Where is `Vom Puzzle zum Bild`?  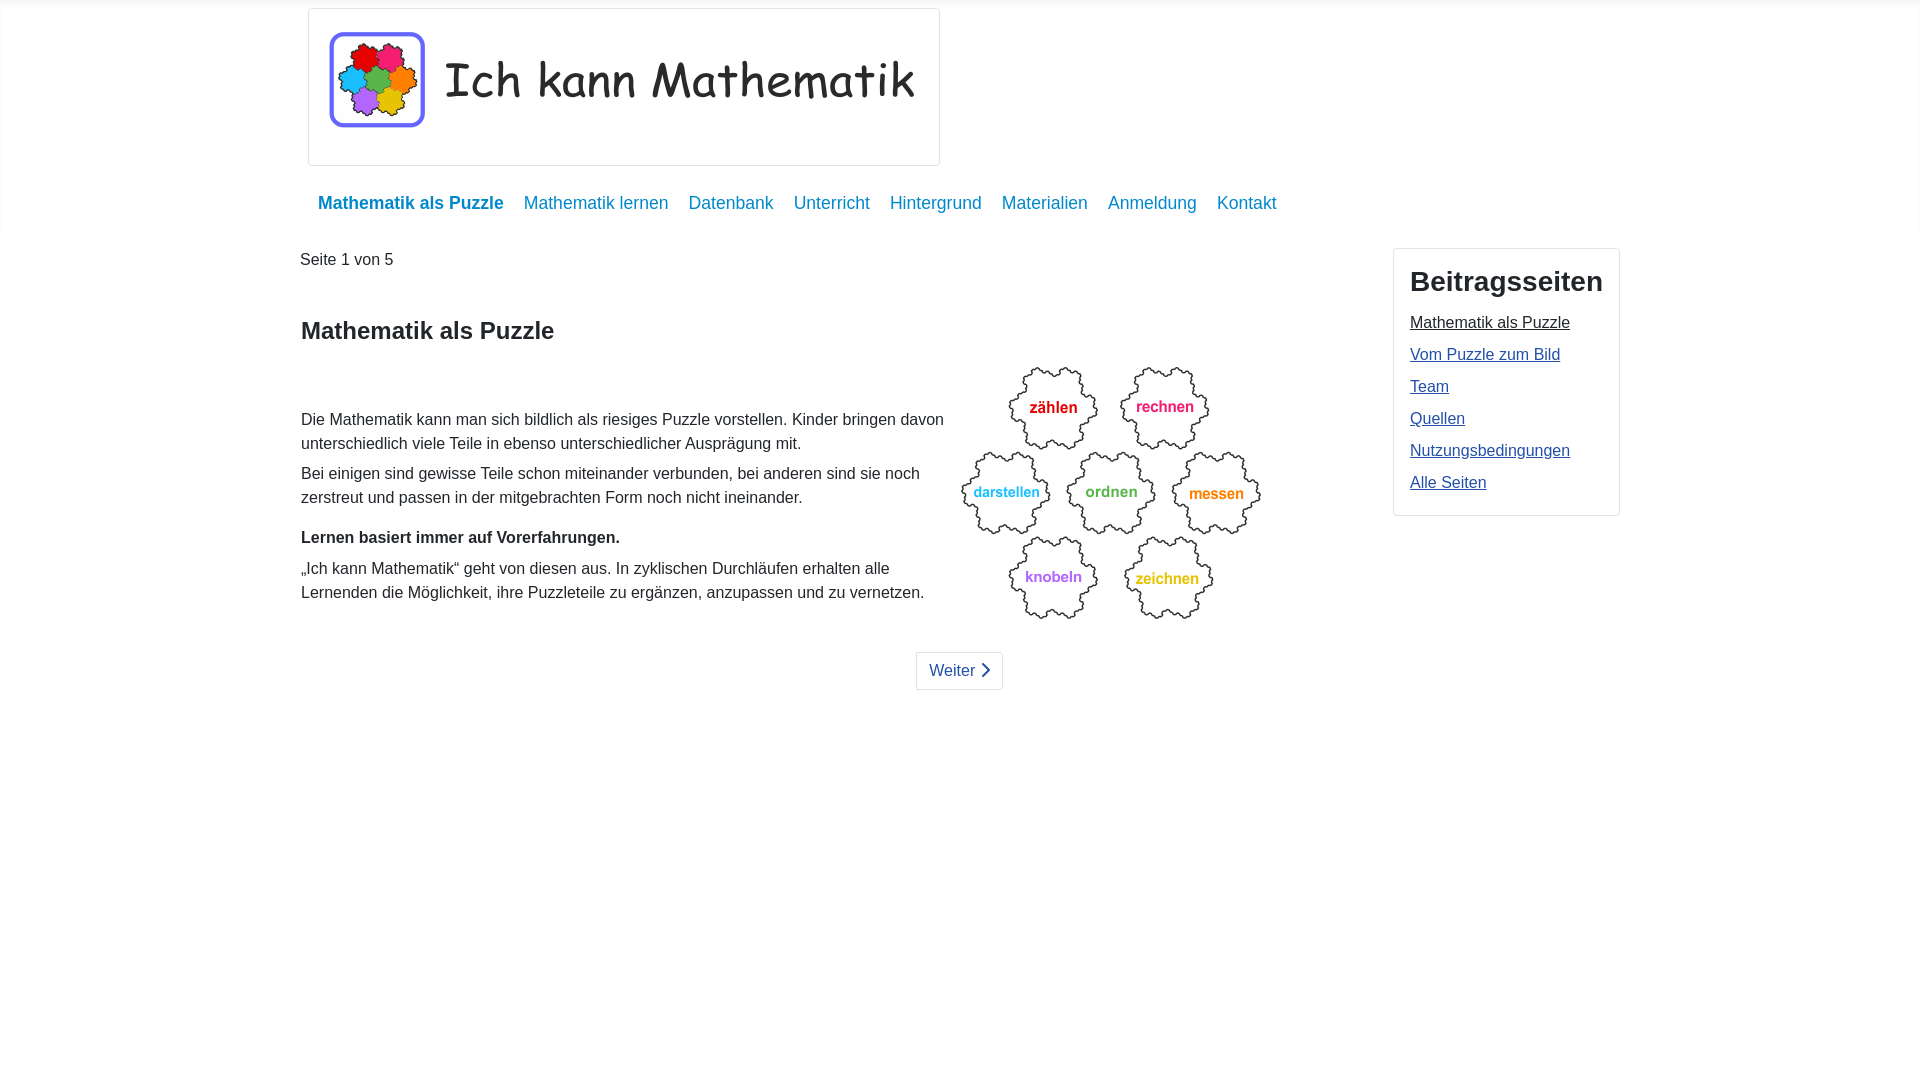 Vom Puzzle zum Bild is located at coordinates (1485, 354).